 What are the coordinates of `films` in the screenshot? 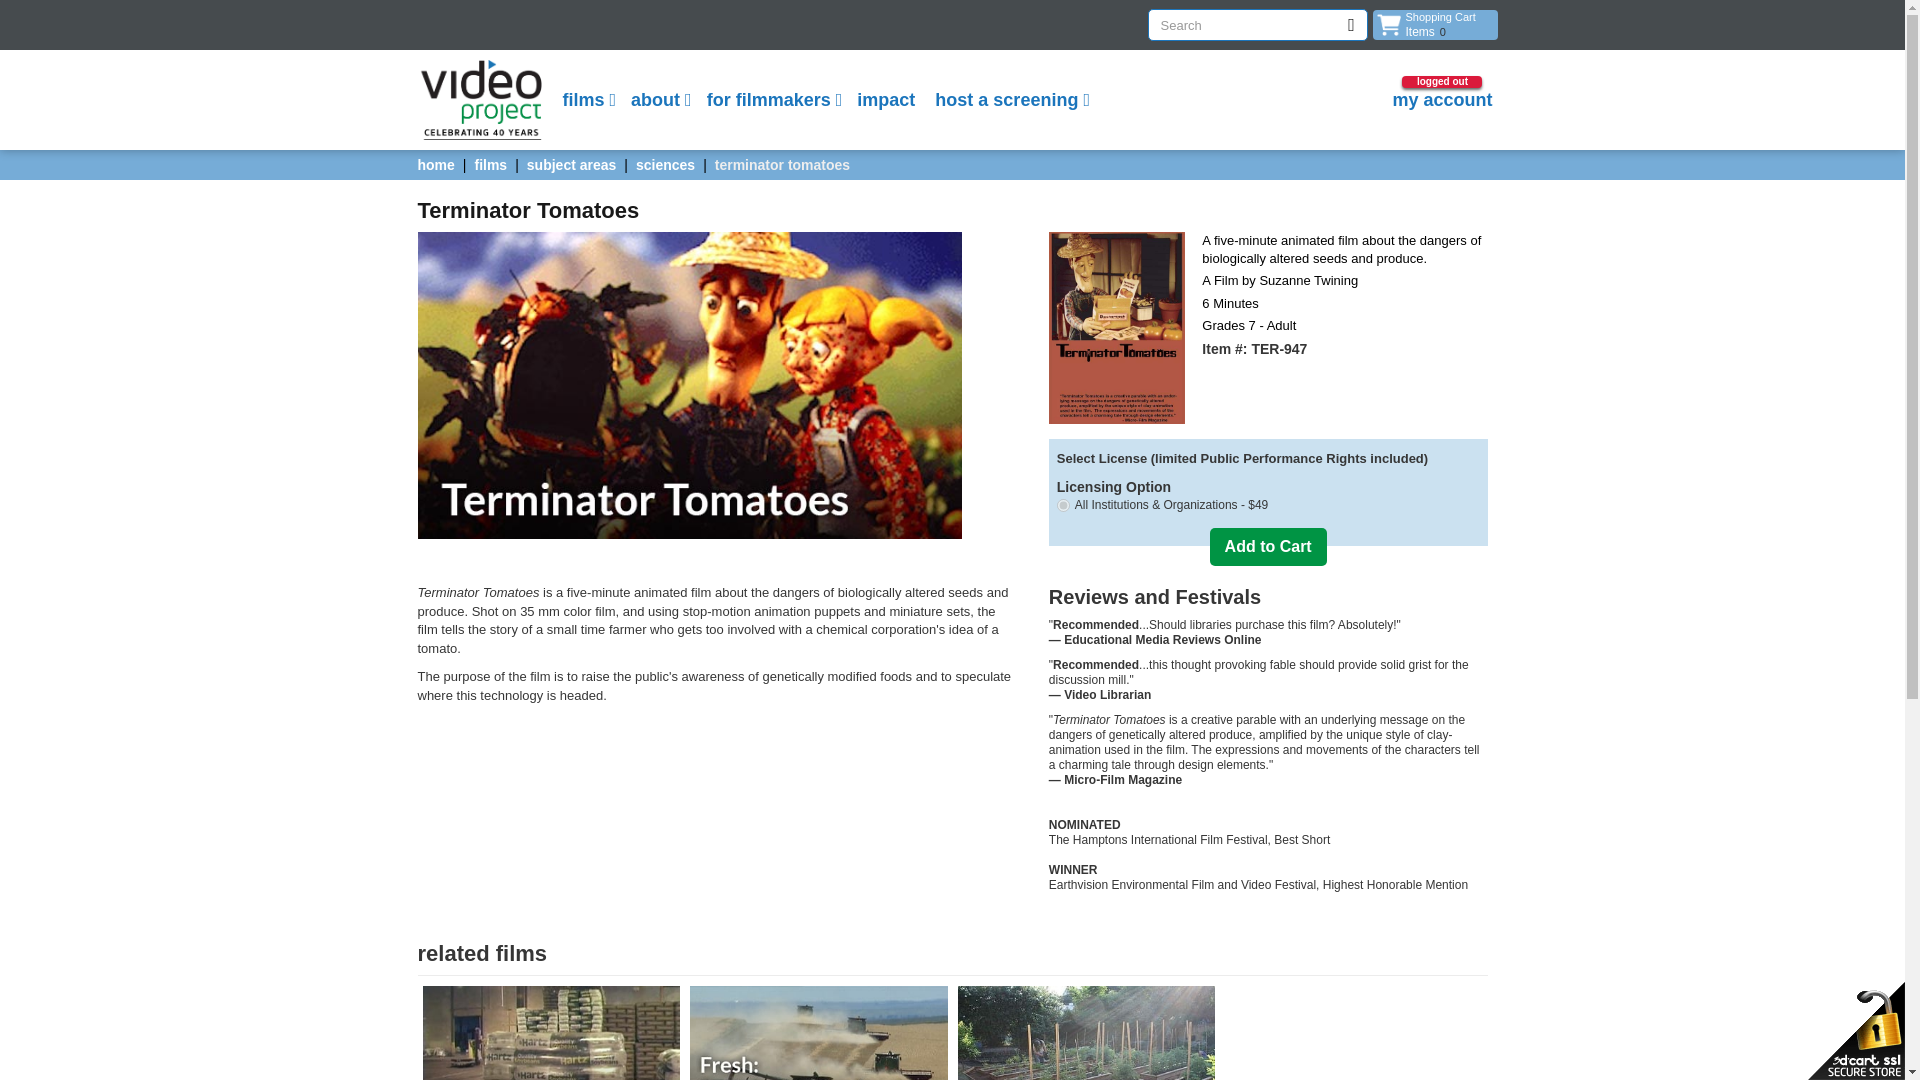 It's located at (490, 164).